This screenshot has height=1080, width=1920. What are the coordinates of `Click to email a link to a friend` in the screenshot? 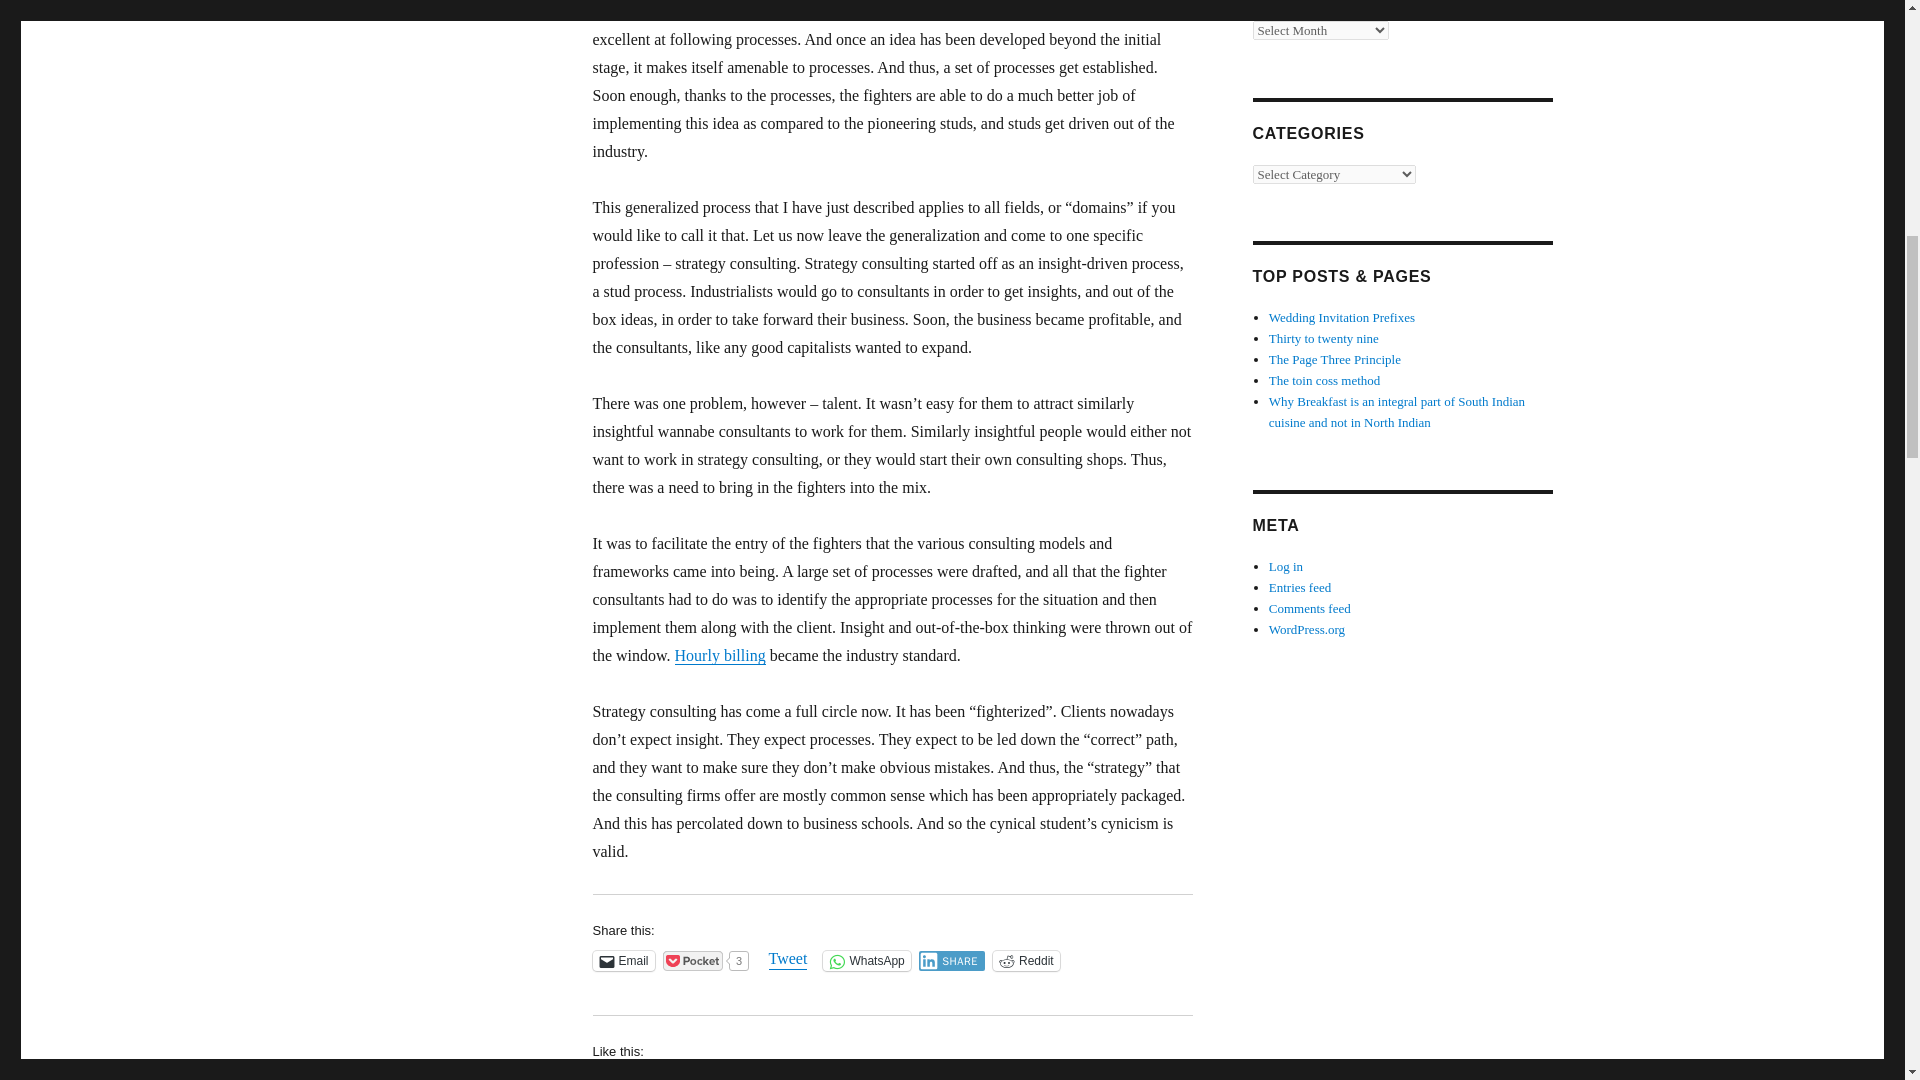 It's located at (622, 960).